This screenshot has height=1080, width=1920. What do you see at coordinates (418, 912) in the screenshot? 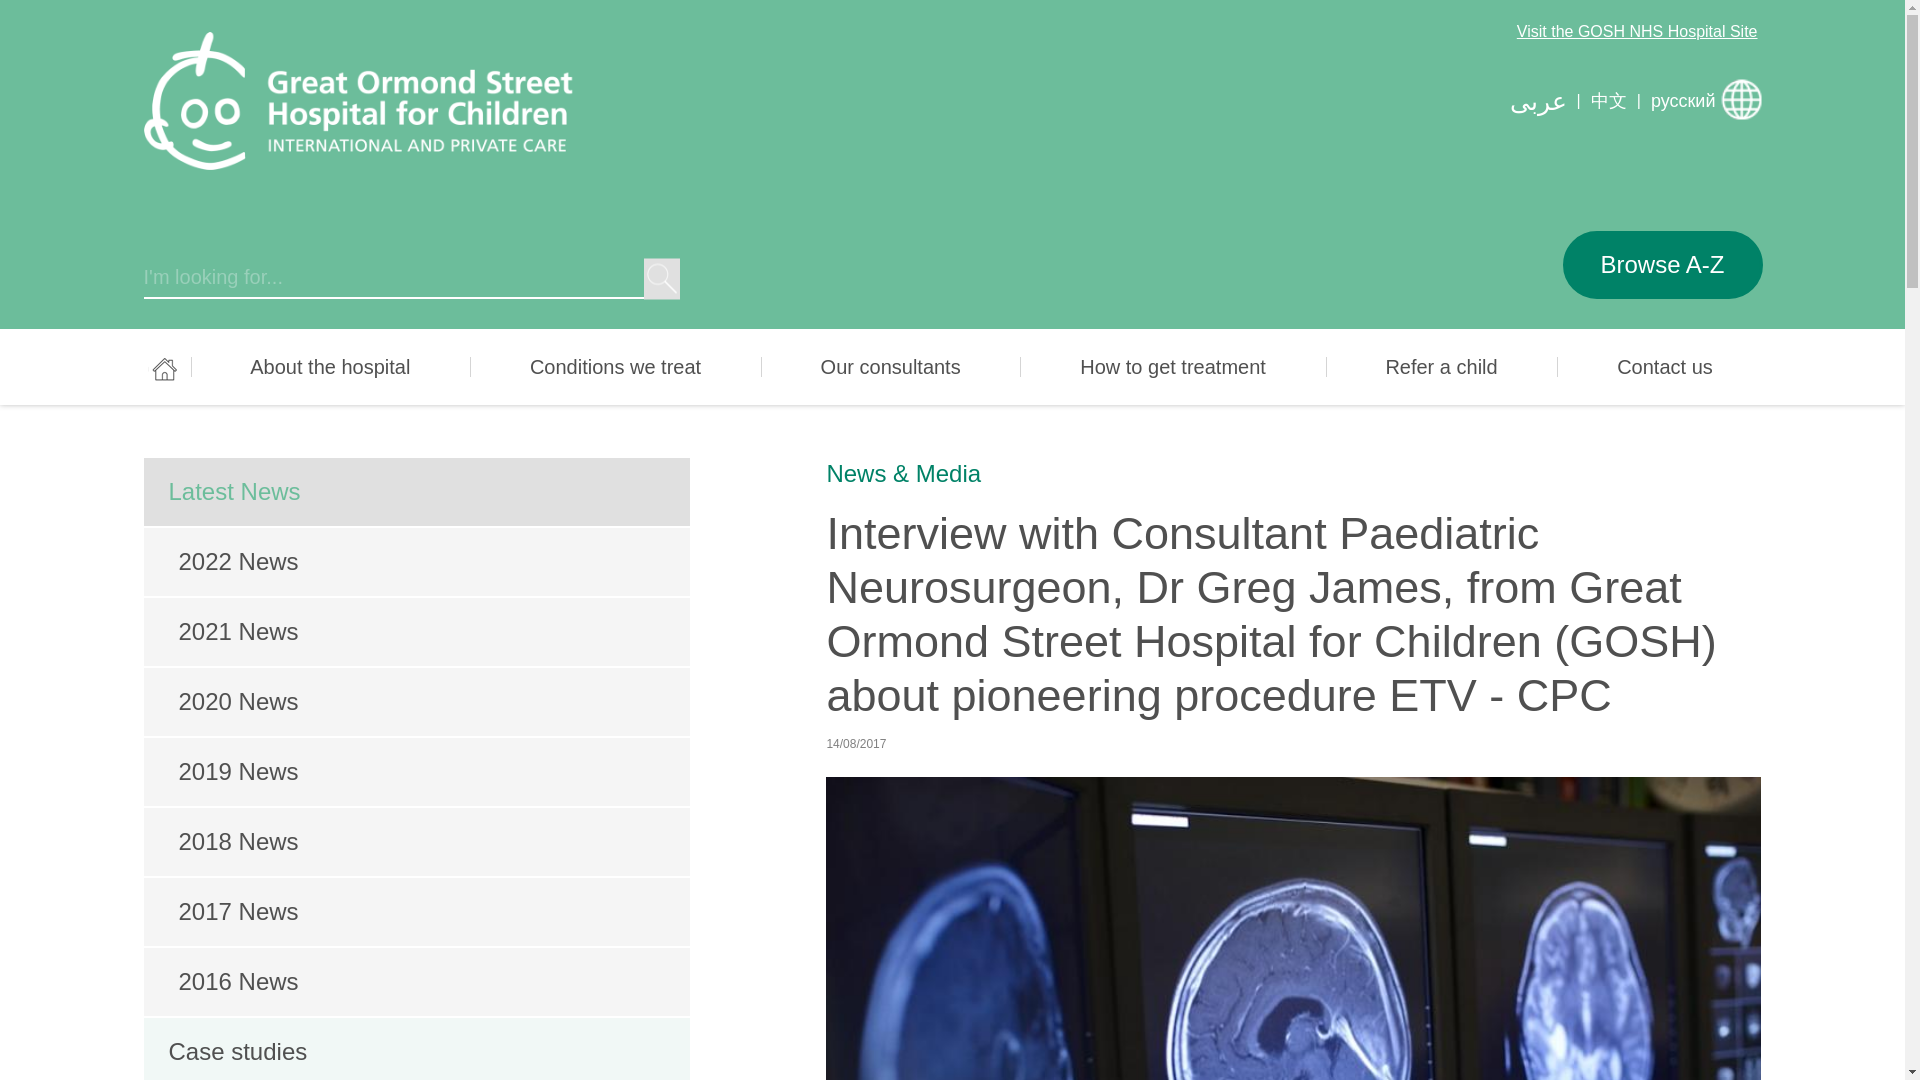
I see `2017 News` at bounding box center [418, 912].